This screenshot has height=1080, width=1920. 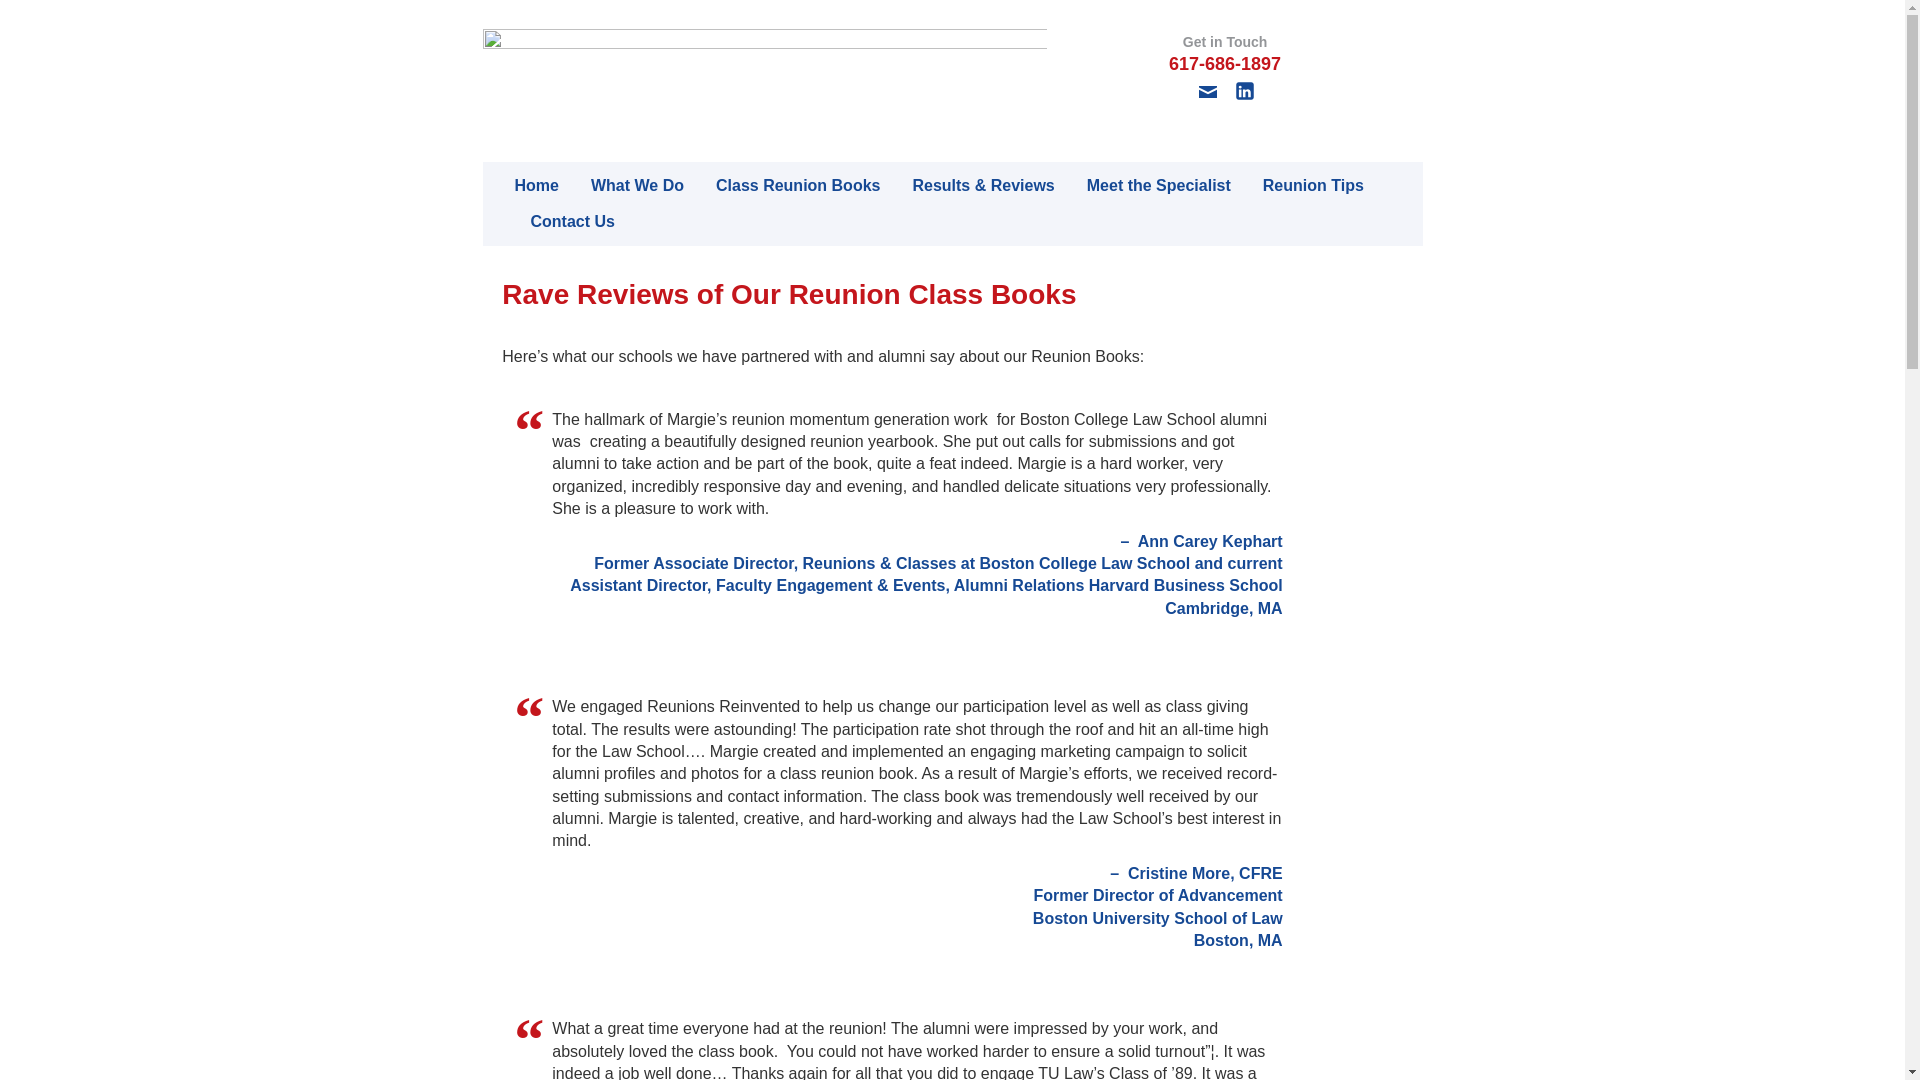 I want to click on What We Do, so click(x=620, y=186).